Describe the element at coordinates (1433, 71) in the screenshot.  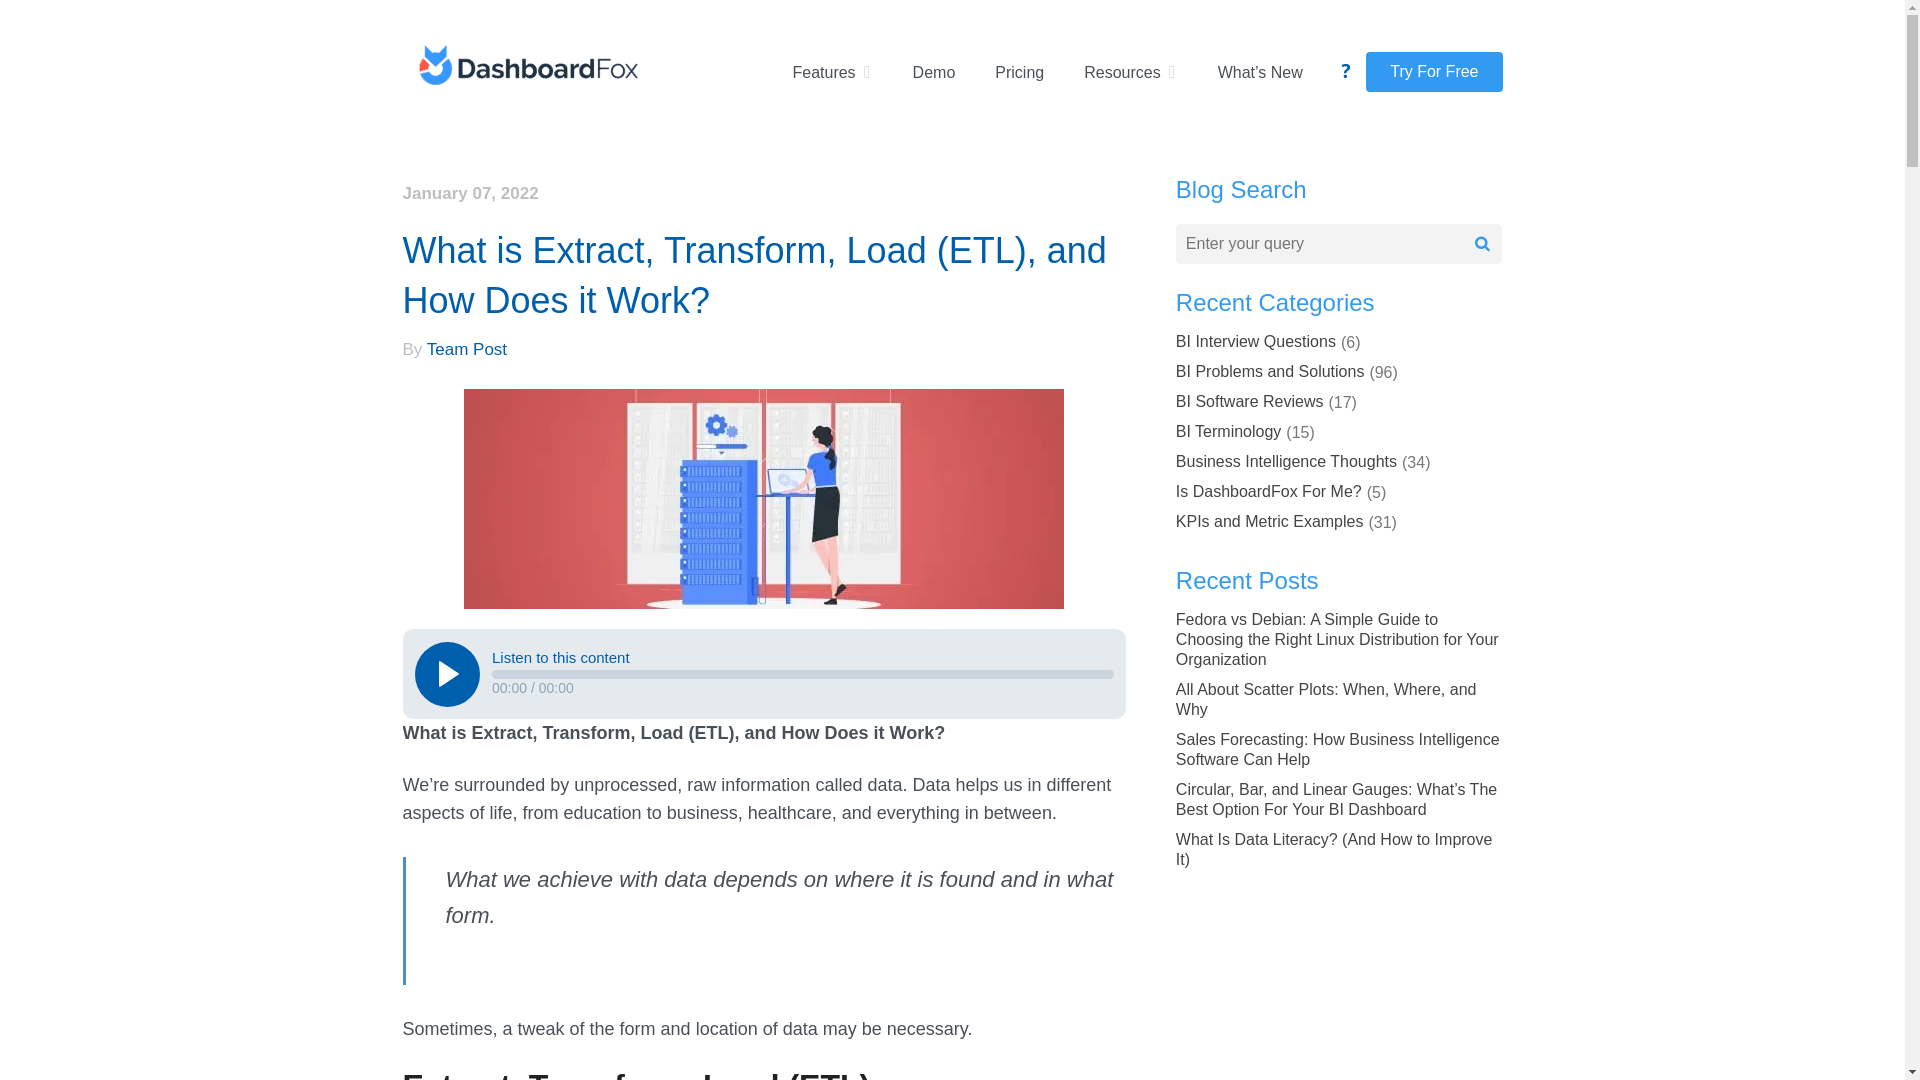
I see `Try For Free` at that location.